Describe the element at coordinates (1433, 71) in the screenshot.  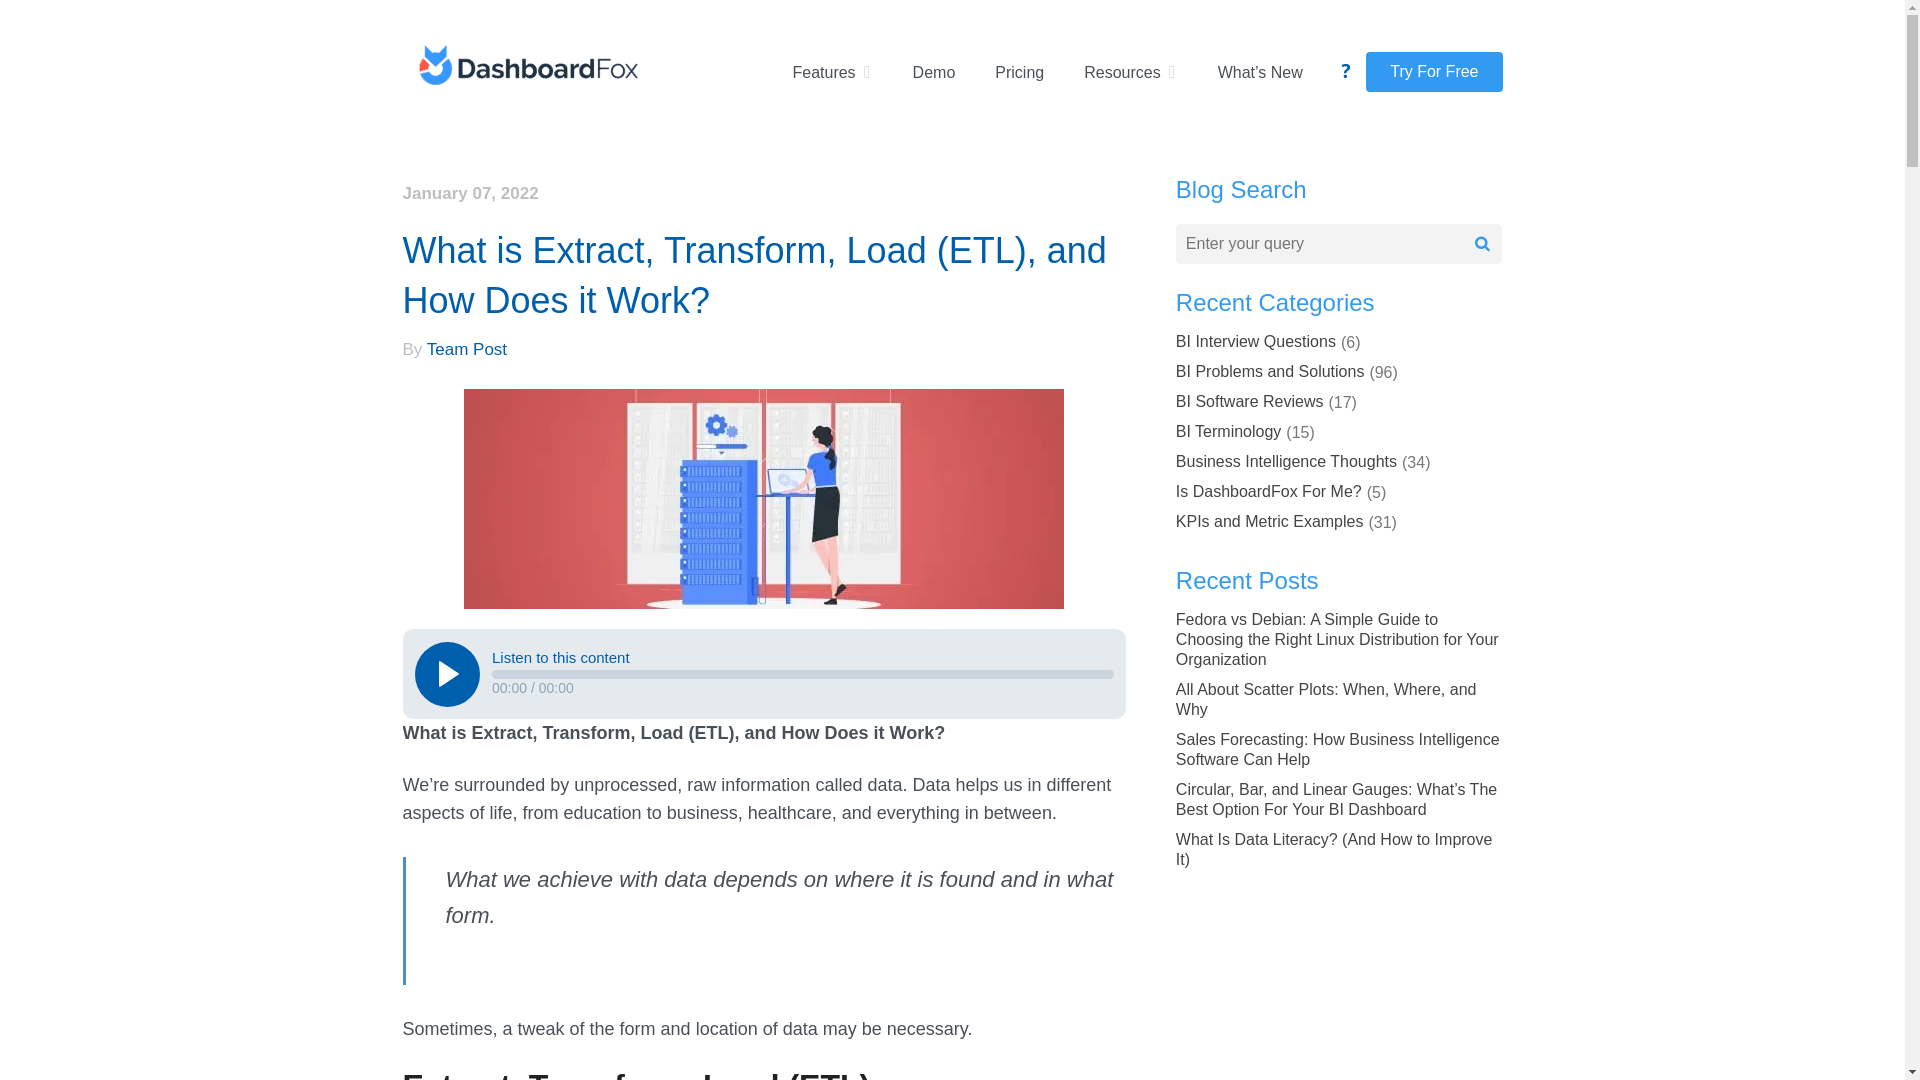
I see `Try For Free` at that location.